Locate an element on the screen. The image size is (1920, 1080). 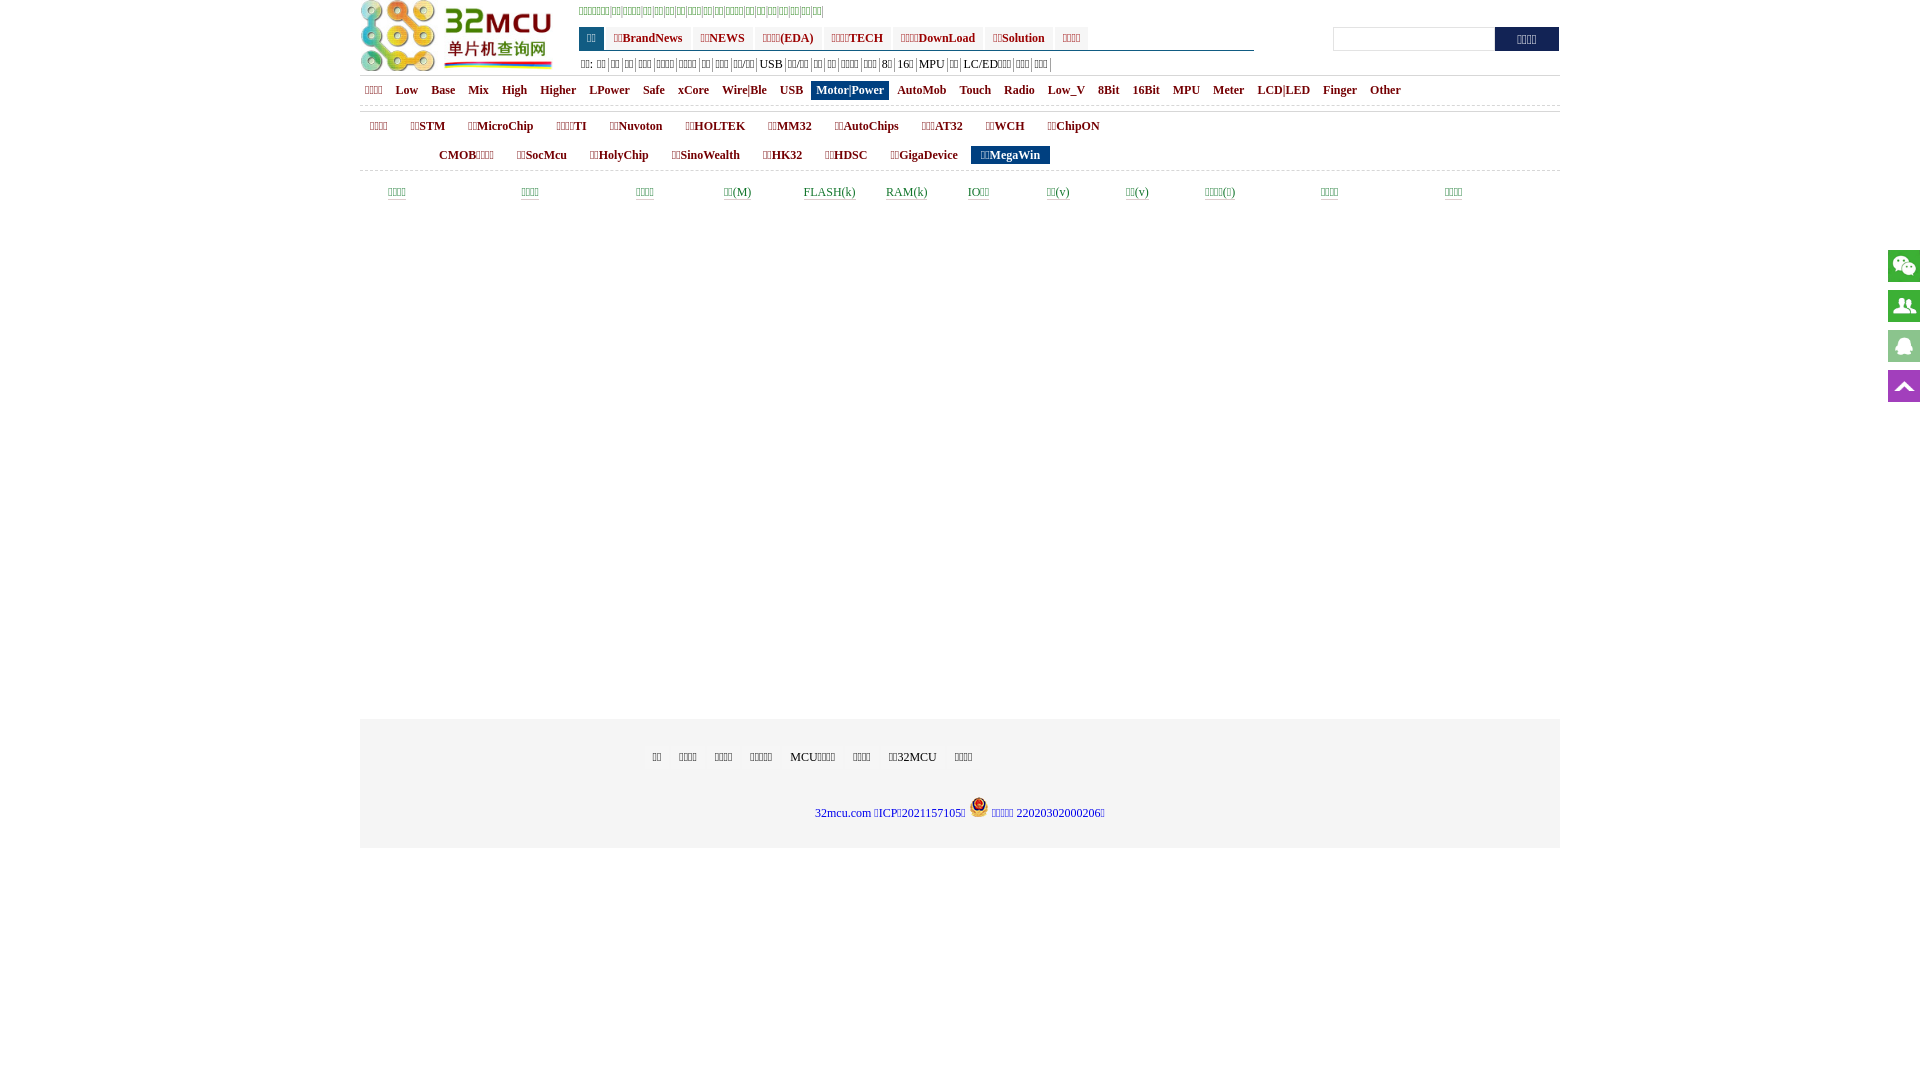
Mix is located at coordinates (478, 90).